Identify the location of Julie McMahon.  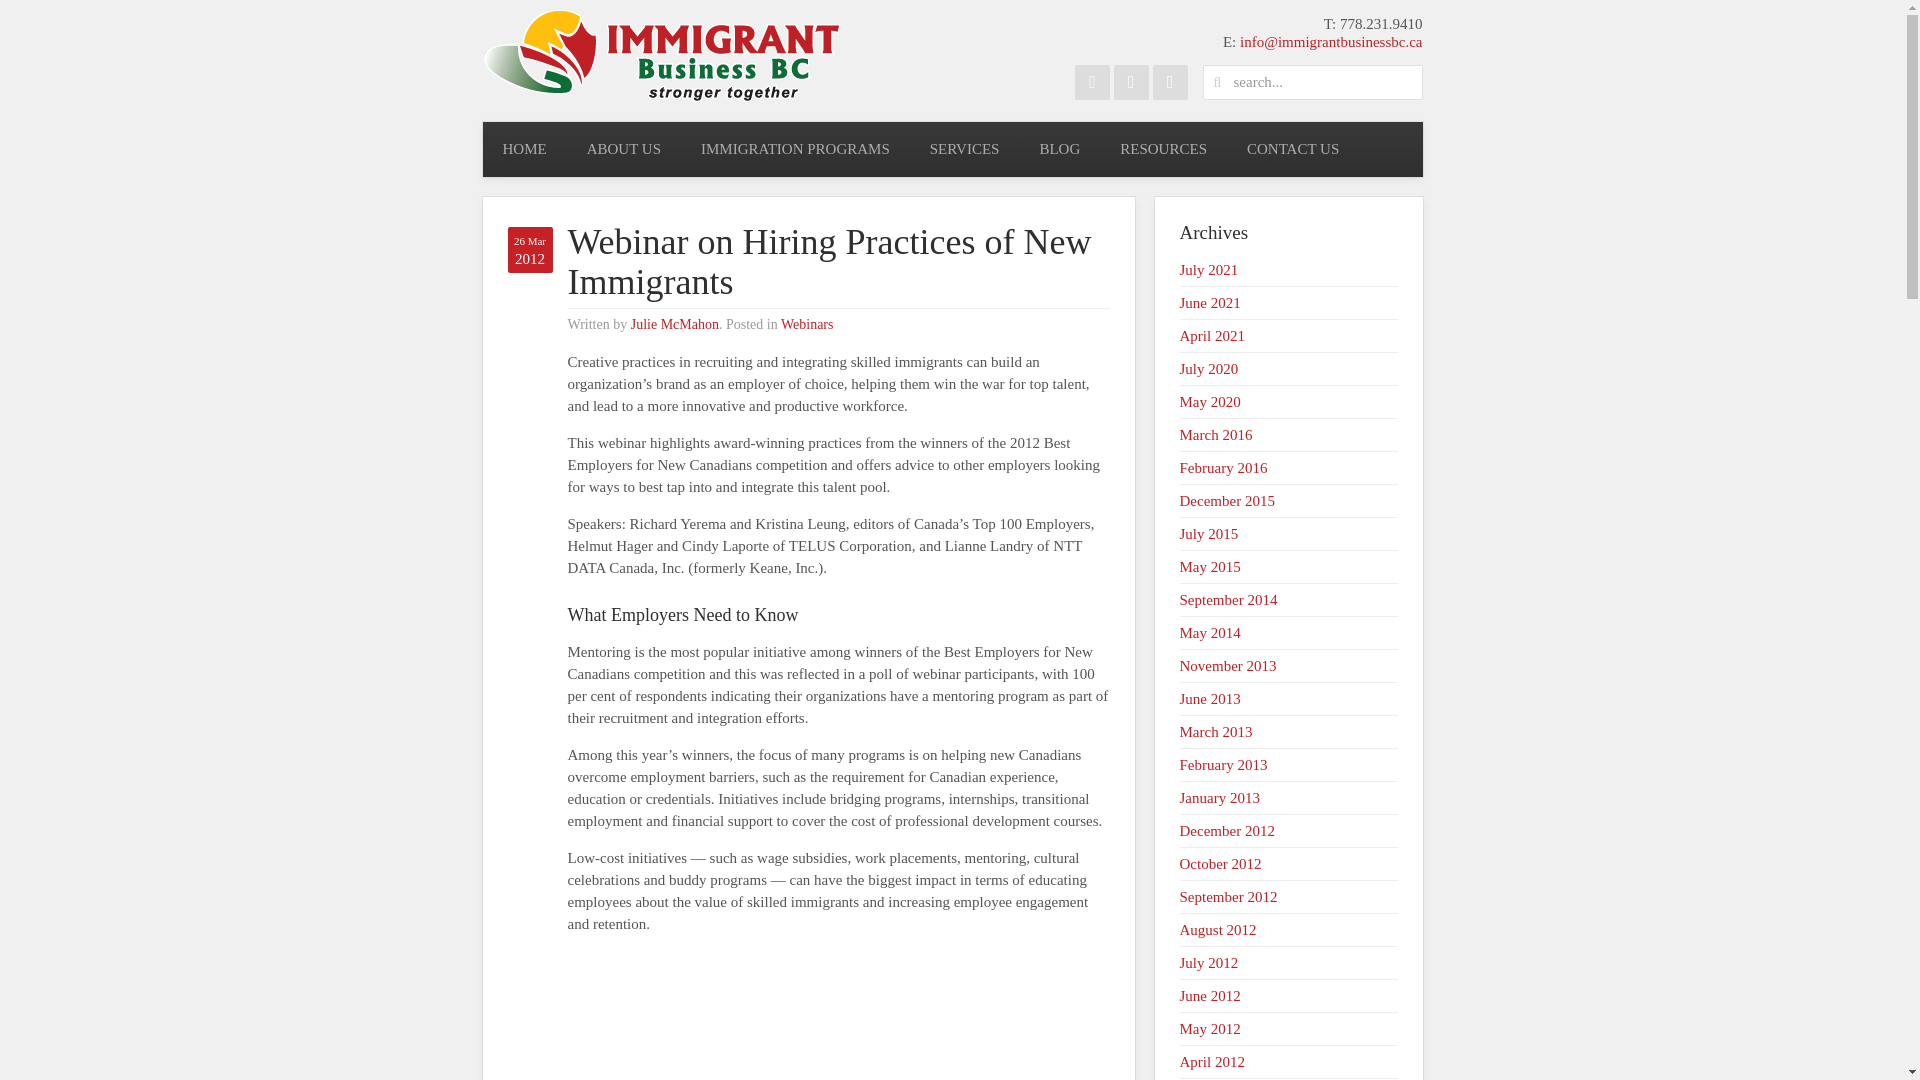
(674, 324).